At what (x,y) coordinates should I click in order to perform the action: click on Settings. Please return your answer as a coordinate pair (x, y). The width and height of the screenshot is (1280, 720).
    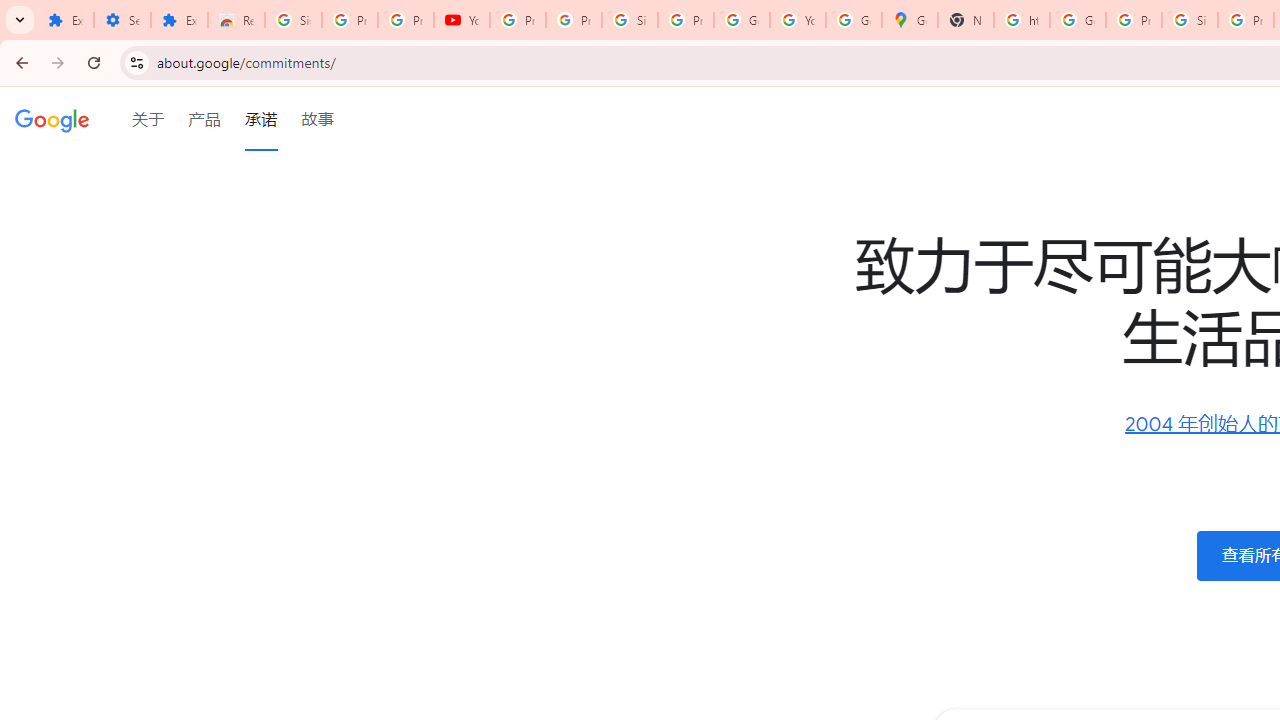
    Looking at the image, I should click on (122, 20).